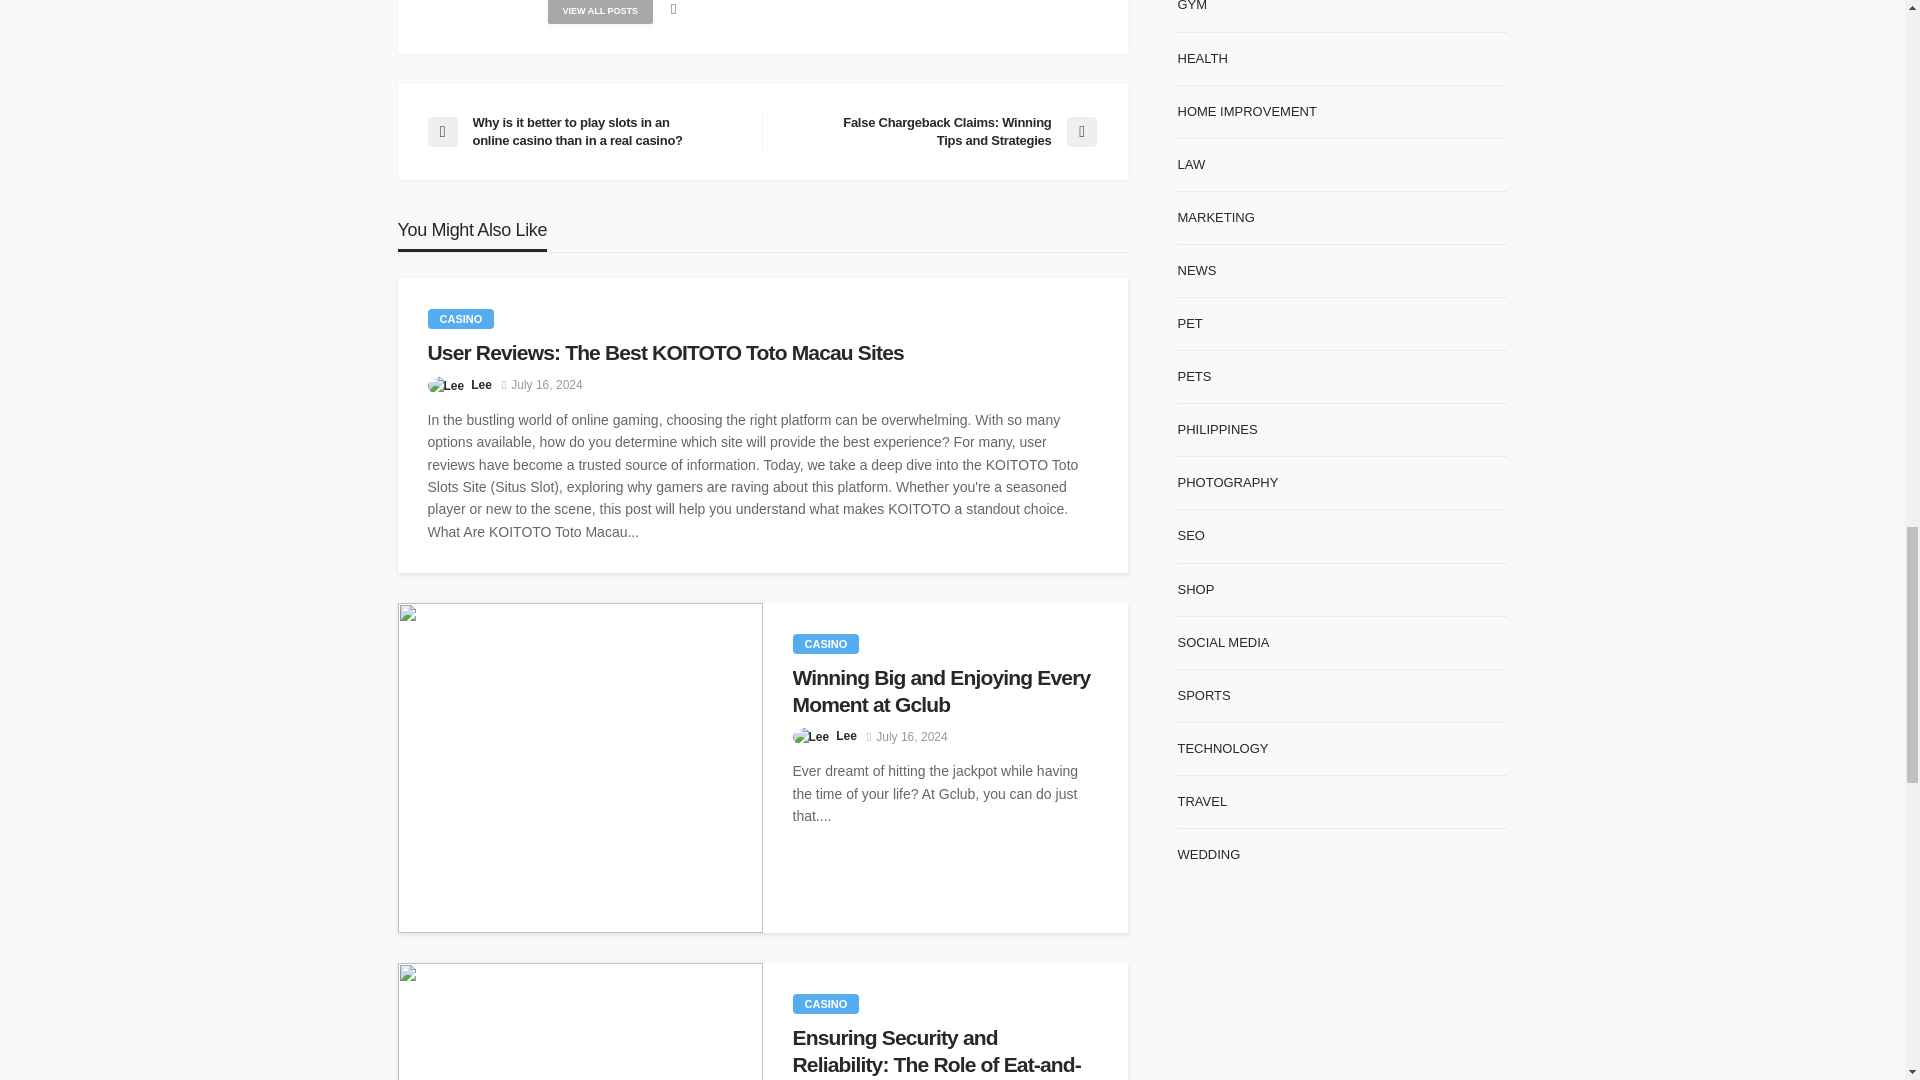 The height and width of the screenshot is (1080, 1920). I want to click on CASINO, so click(462, 318).